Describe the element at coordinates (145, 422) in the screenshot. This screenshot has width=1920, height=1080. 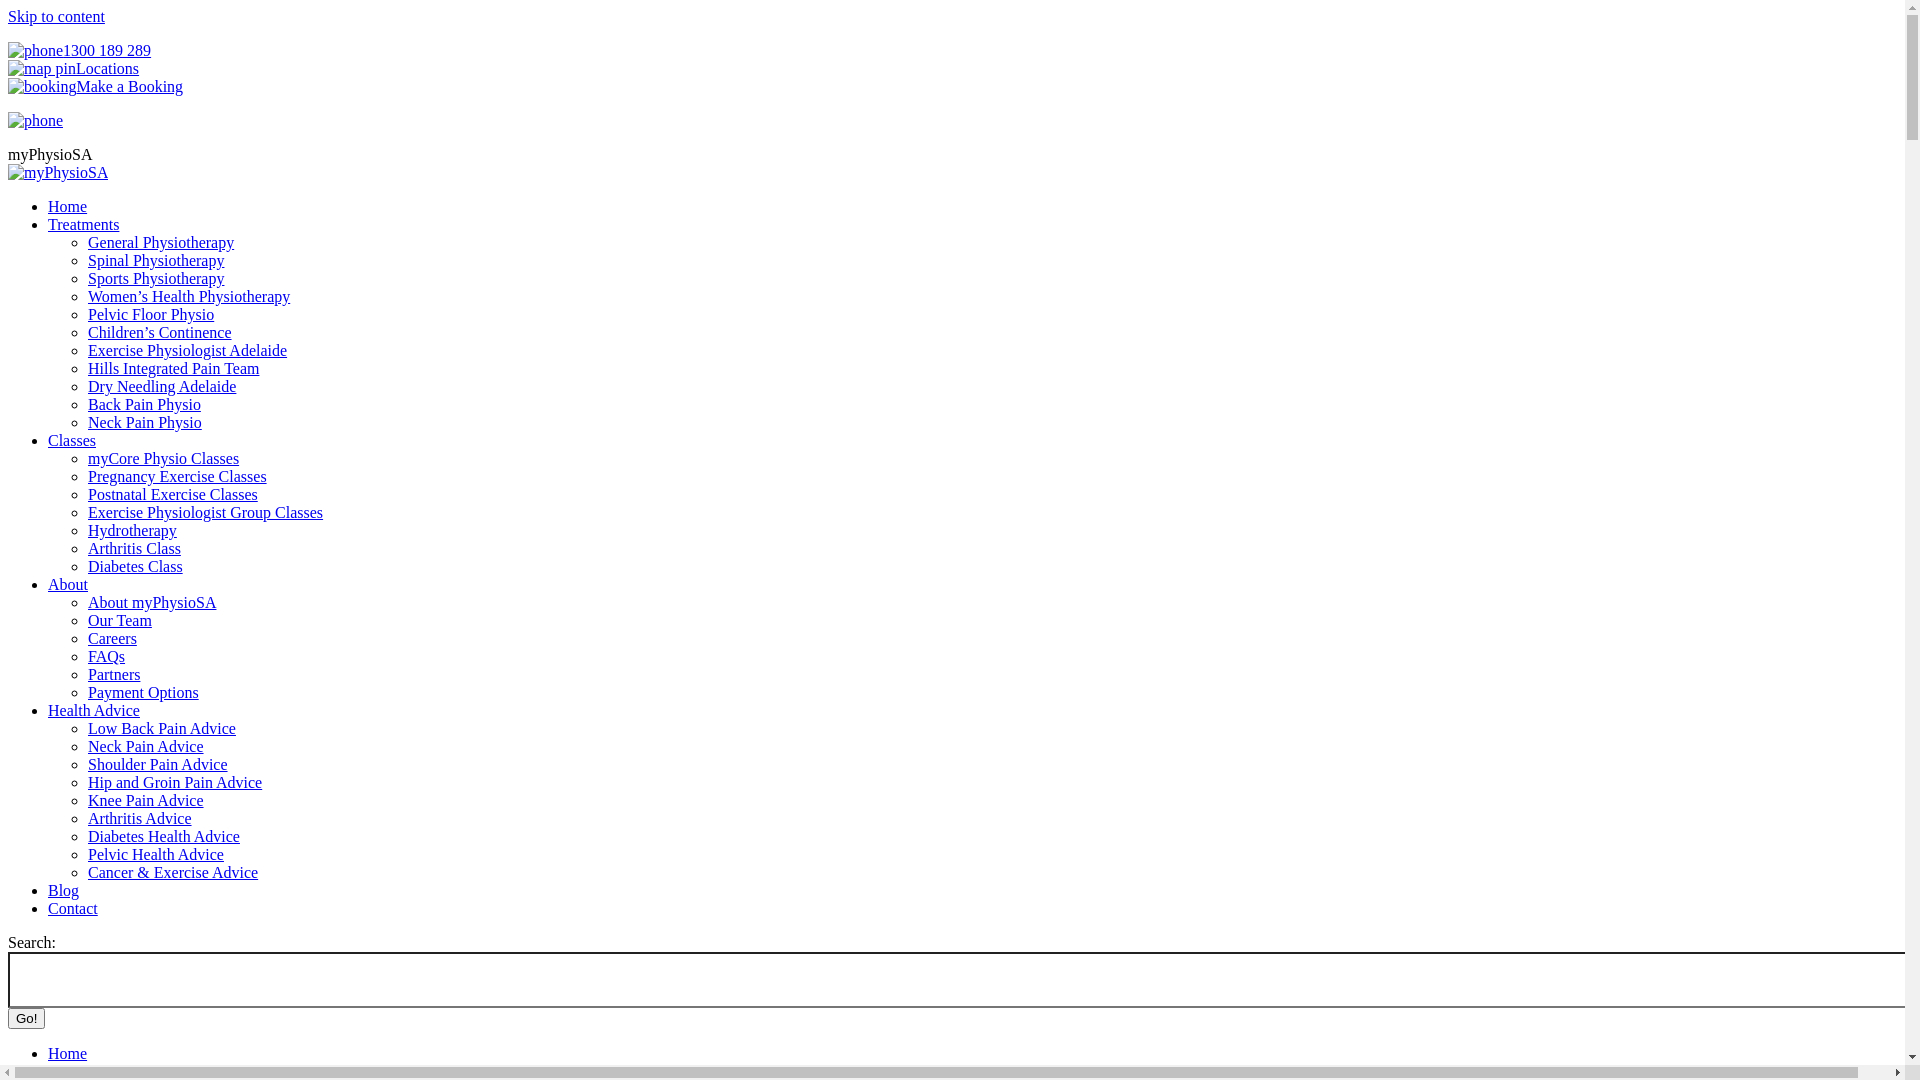
I see `Neck Pain Physio` at that location.